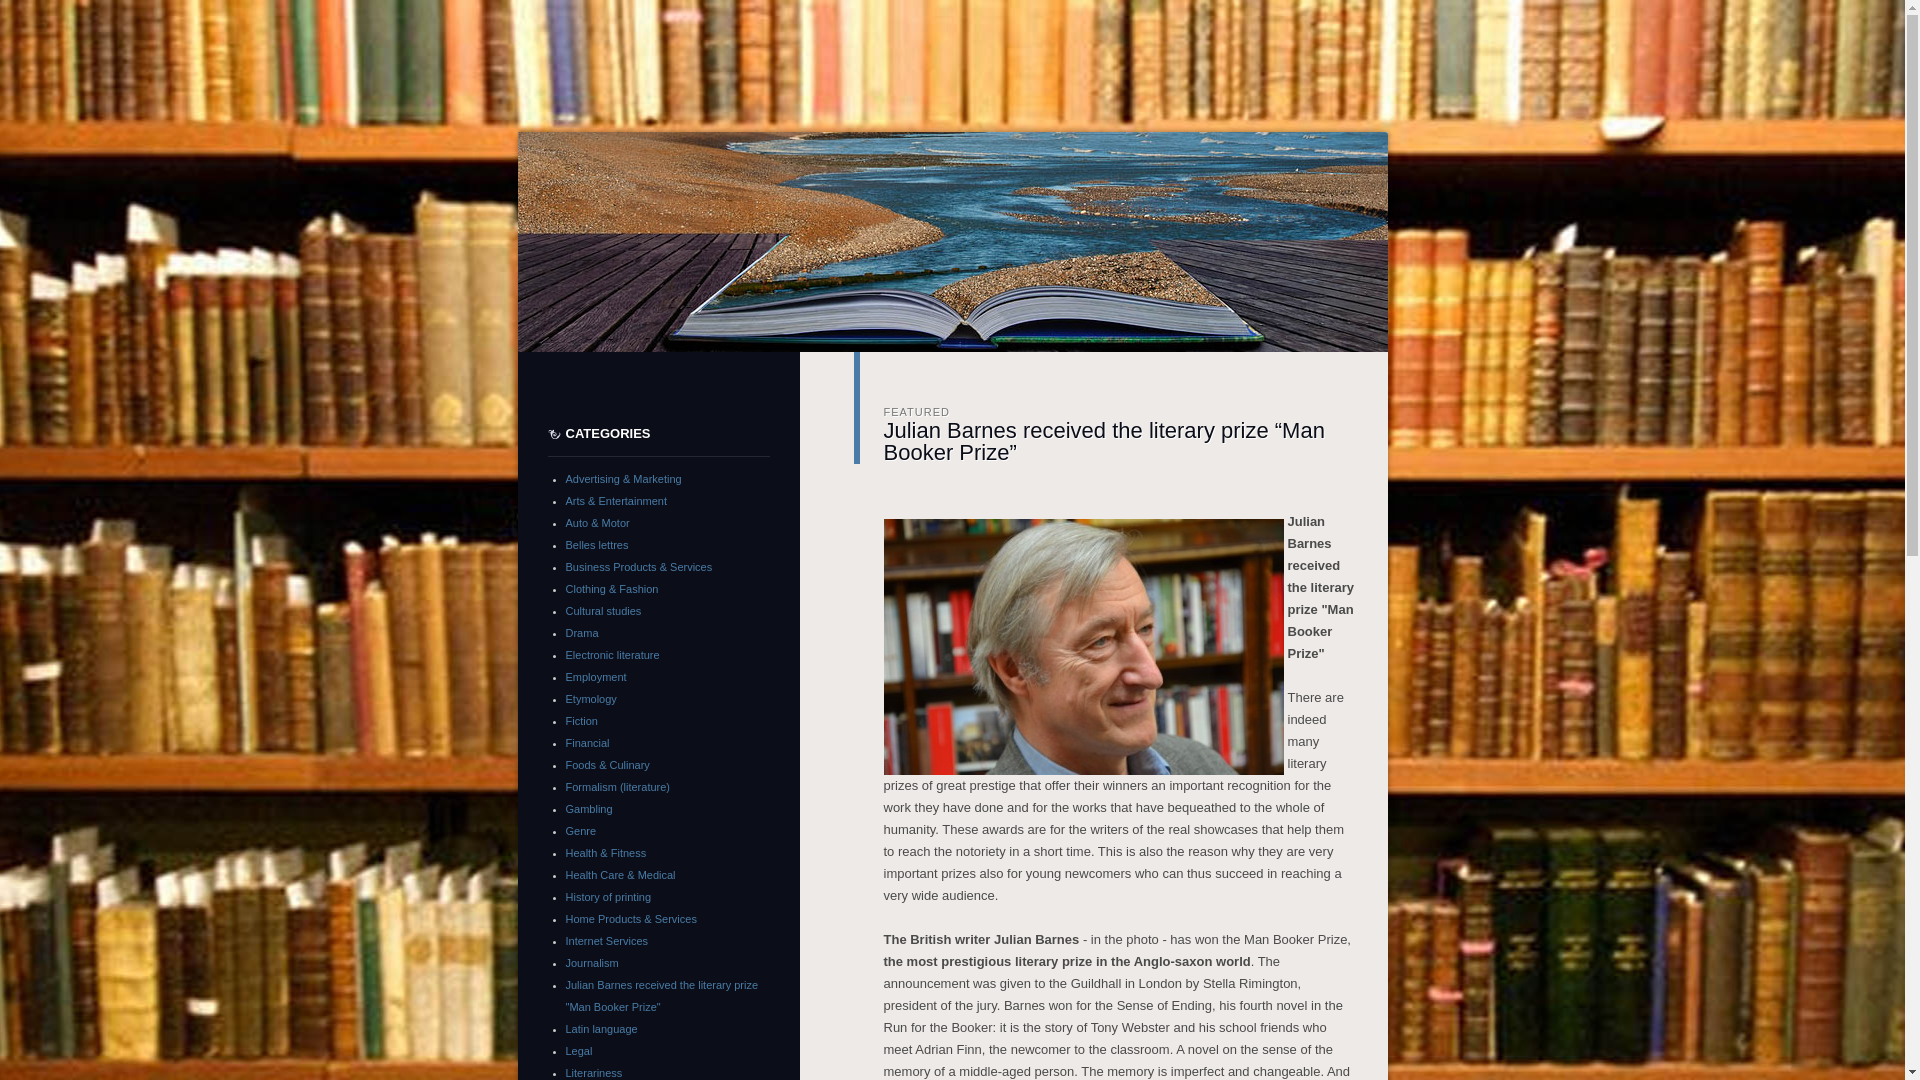 The width and height of the screenshot is (1920, 1080). Describe the element at coordinates (1056, 158) in the screenshot. I see `Literature today and in the past` at that location.